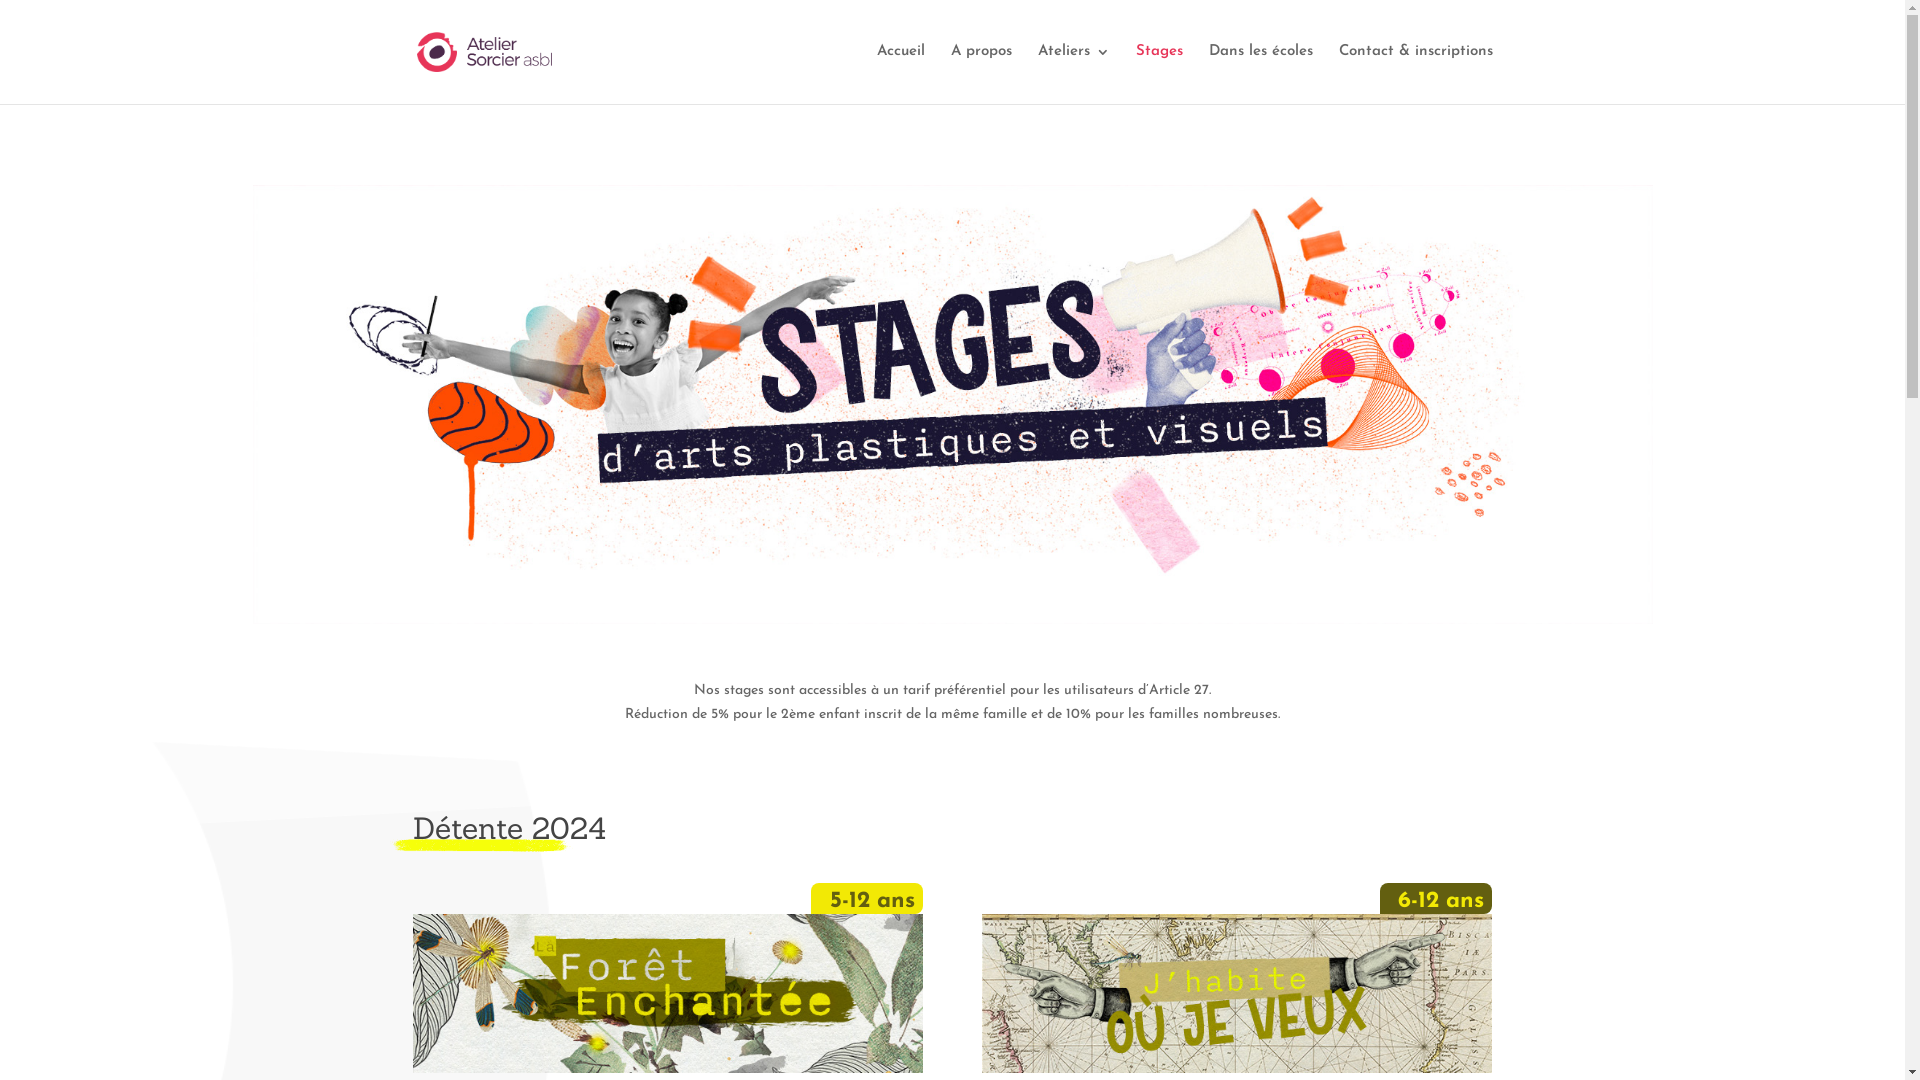 The image size is (1920, 1080). Describe the element at coordinates (980, 74) in the screenshot. I see `A propos` at that location.